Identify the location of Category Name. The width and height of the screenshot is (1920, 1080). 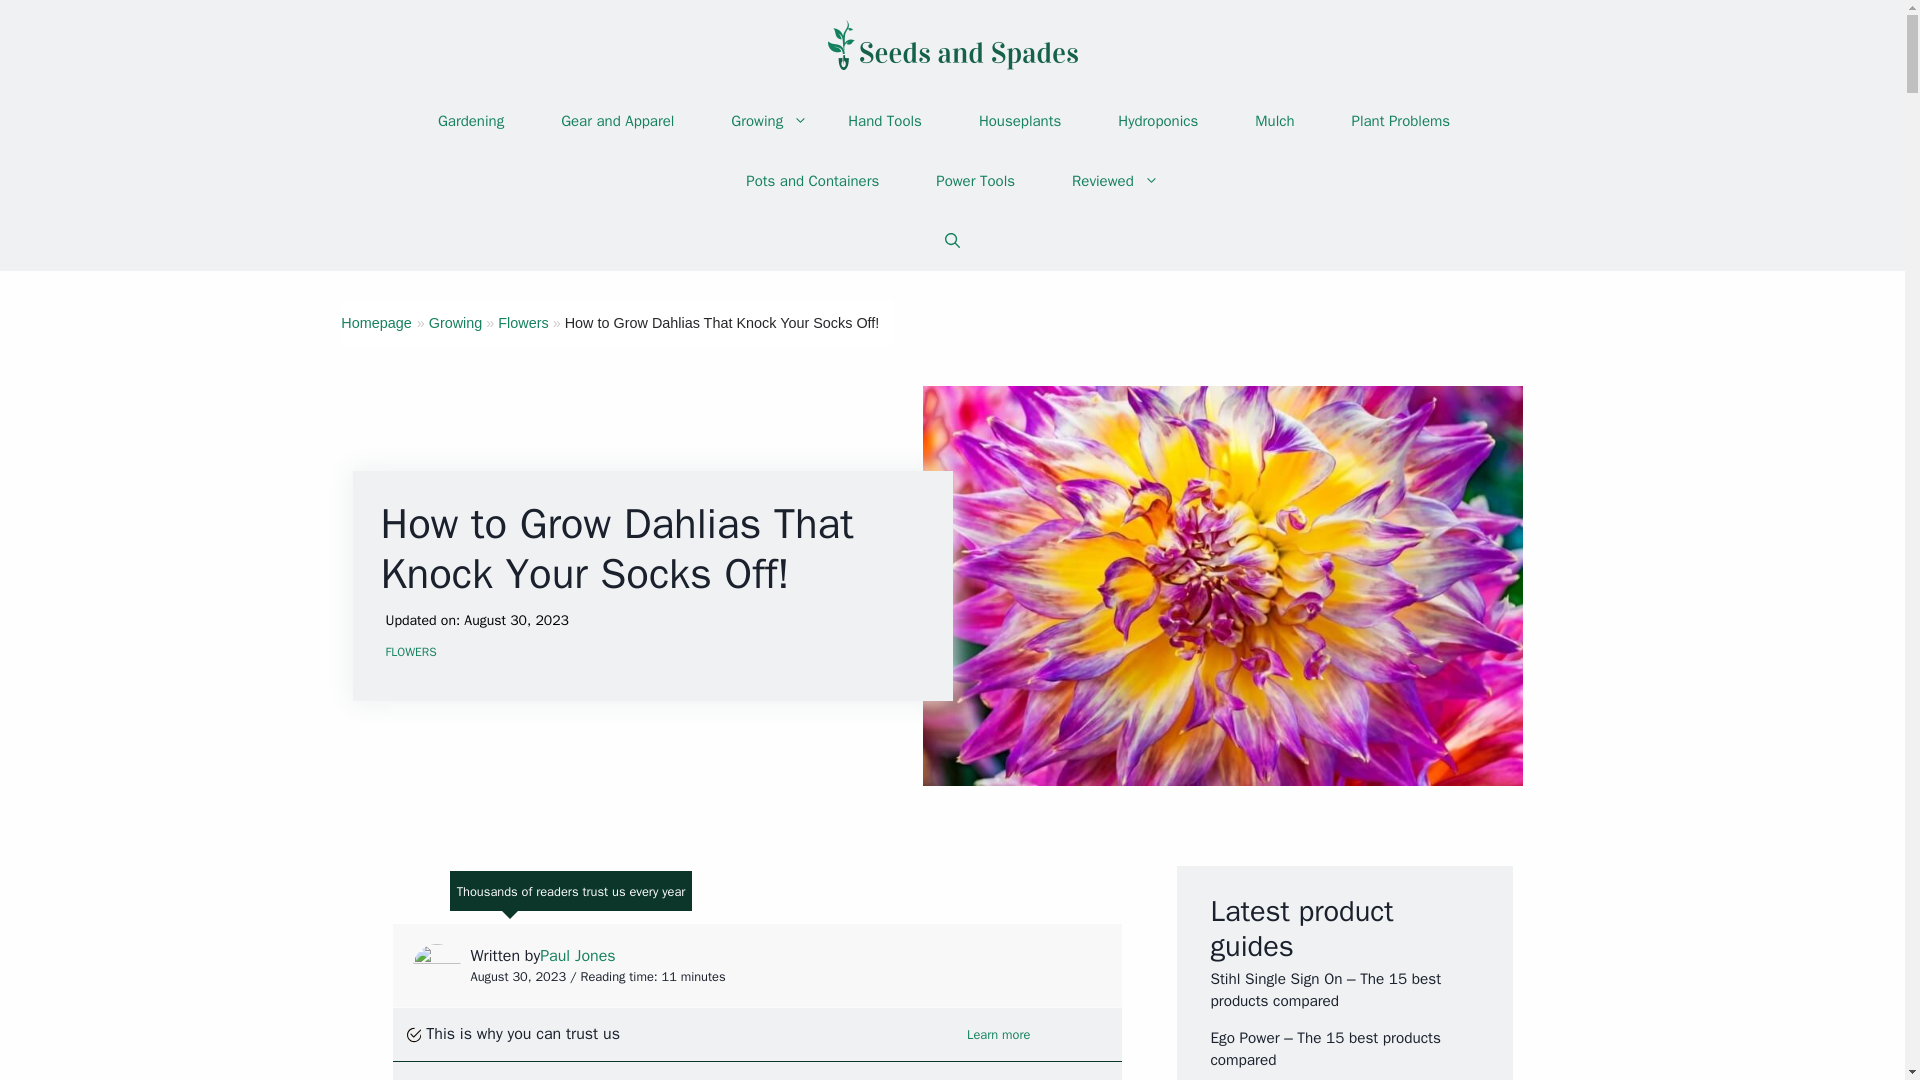
(456, 322).